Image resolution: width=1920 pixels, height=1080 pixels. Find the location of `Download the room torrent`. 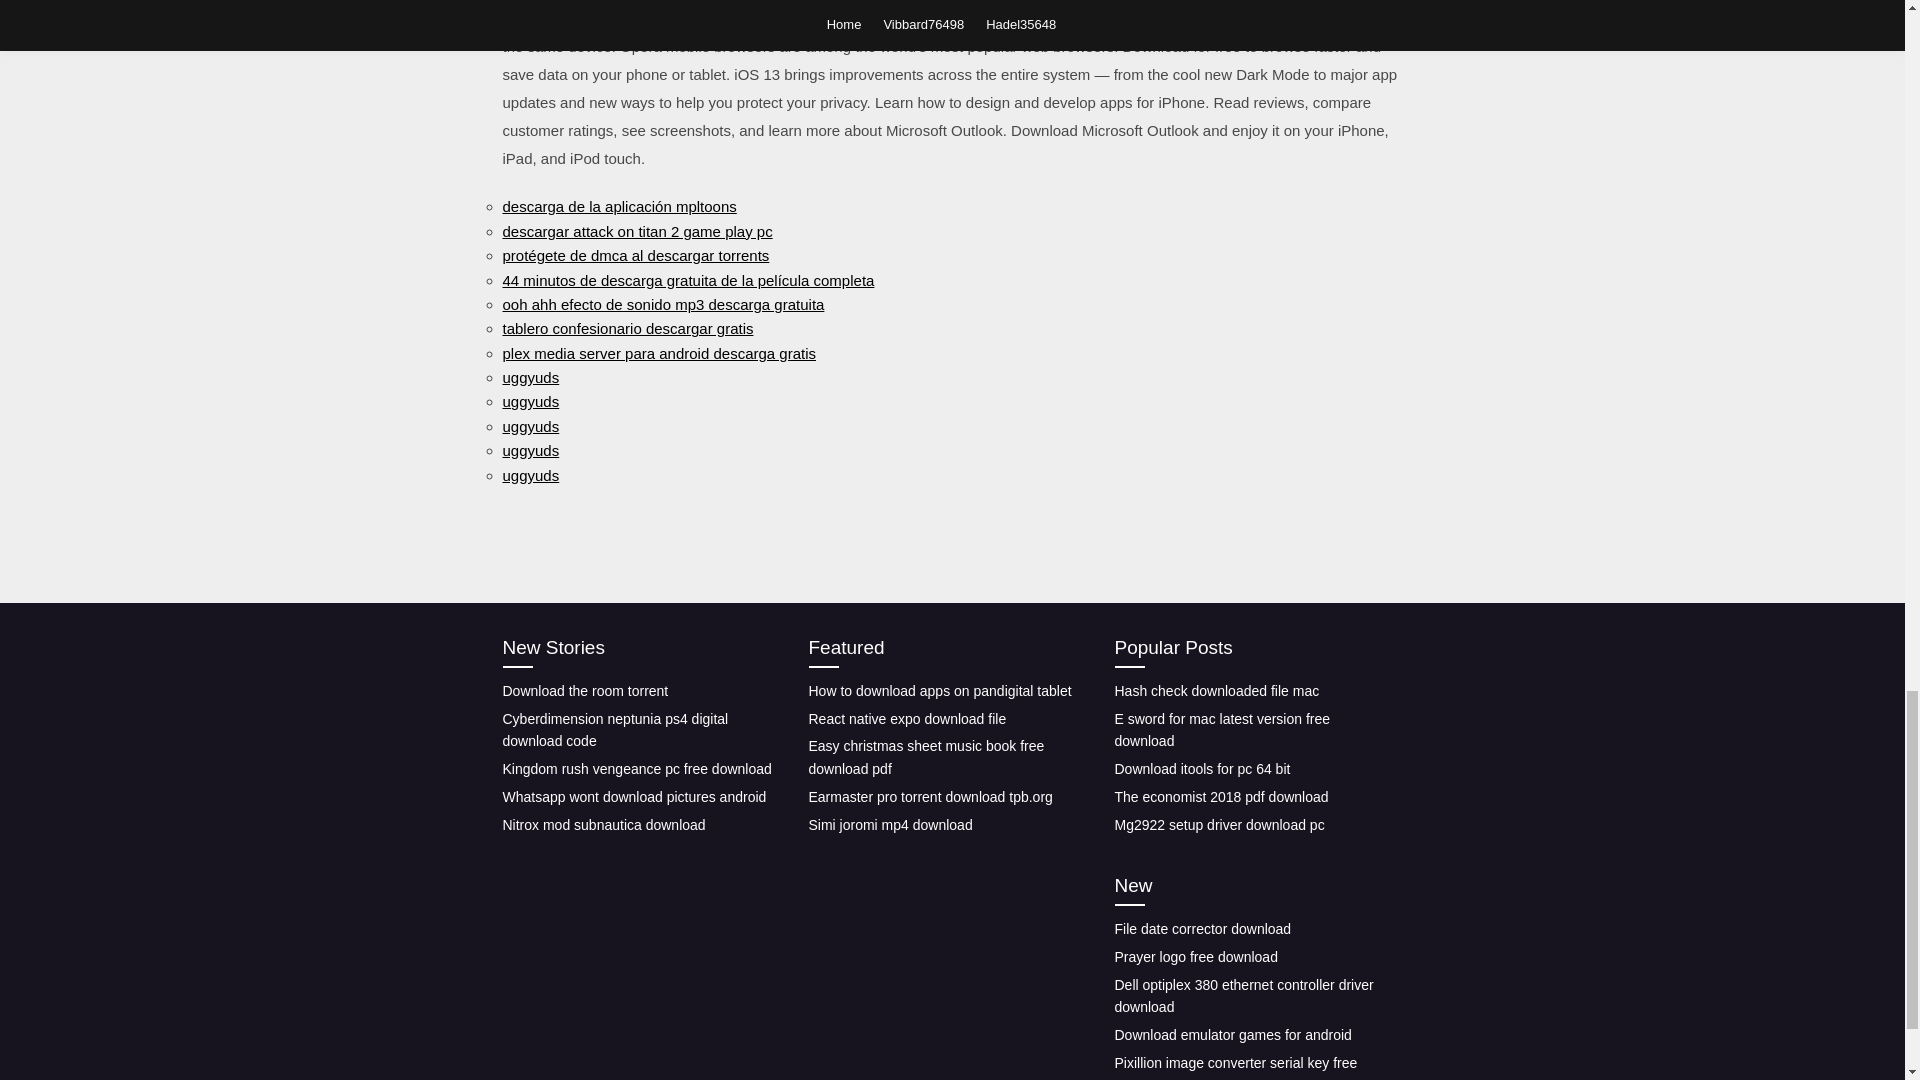

Download the room torrent is located at coordinates (584, 690).